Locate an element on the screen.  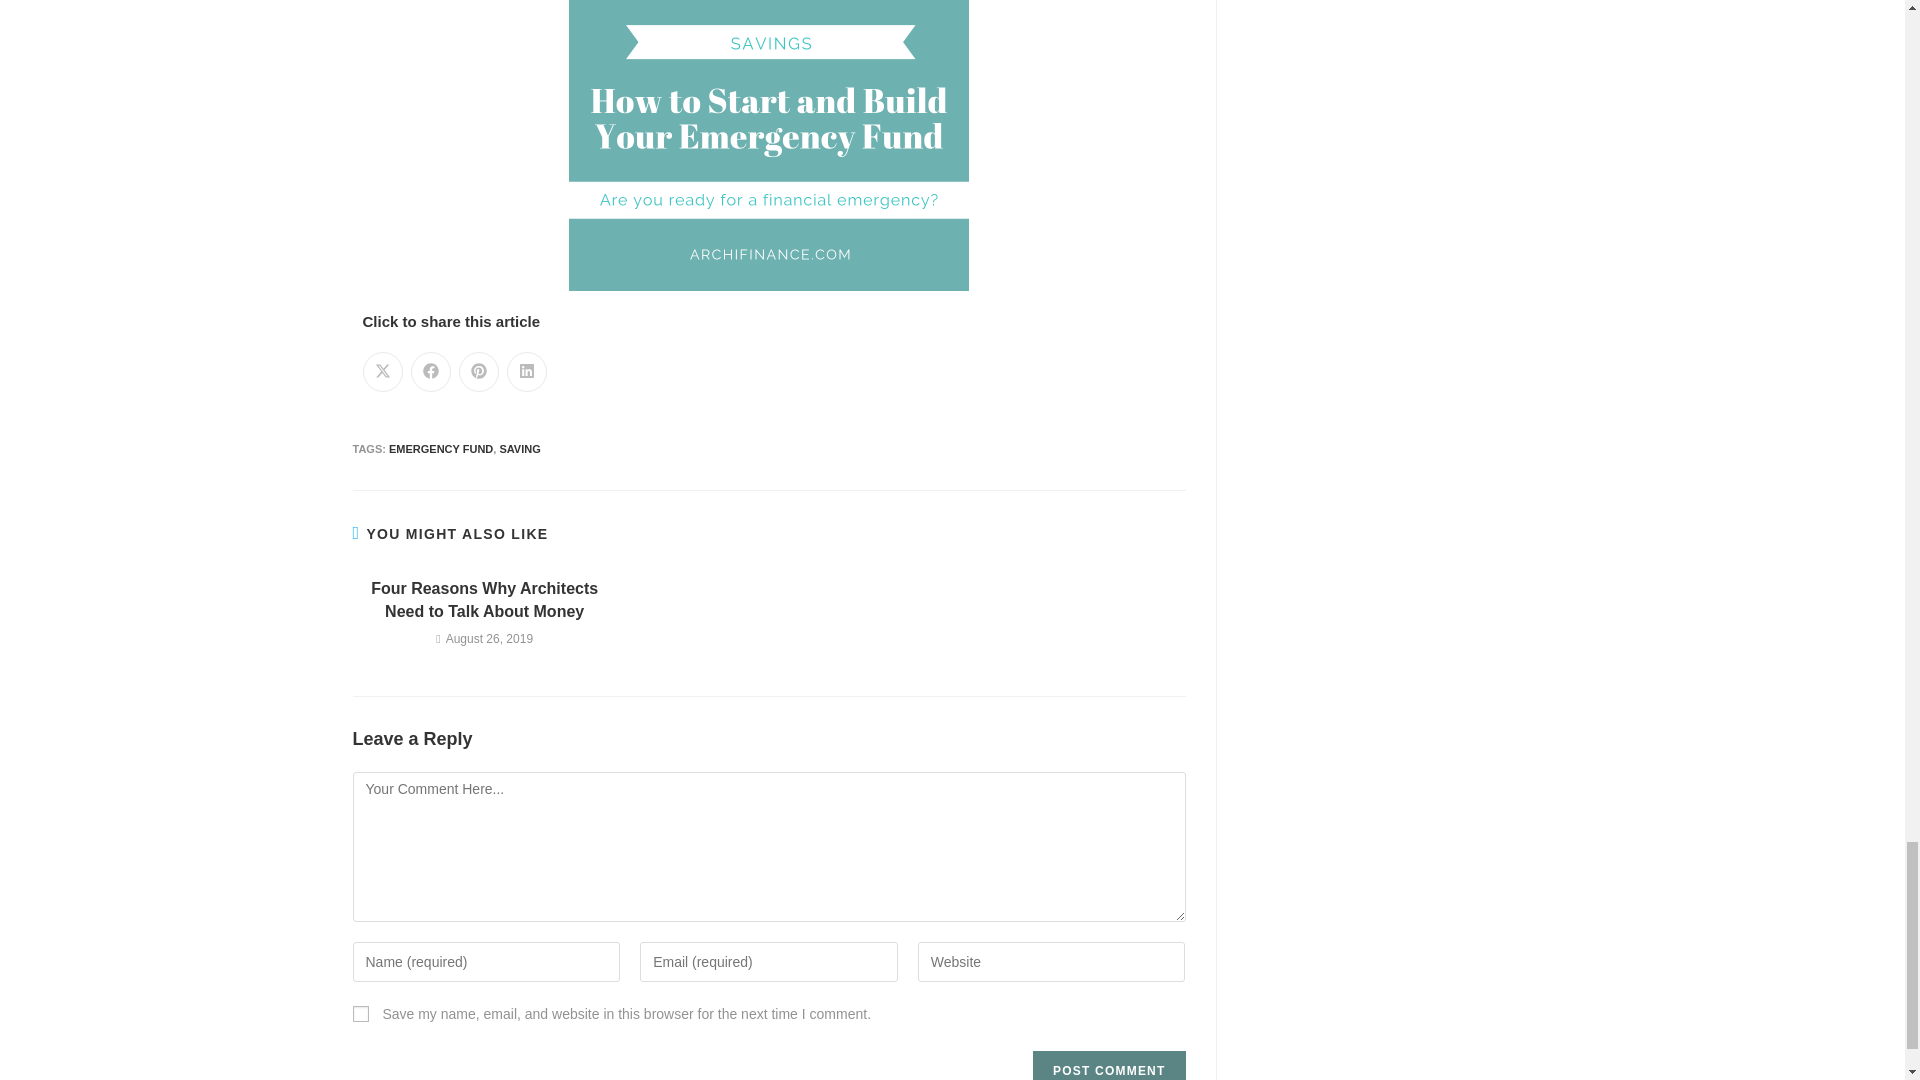
savings is located at coordinates (768, 145).